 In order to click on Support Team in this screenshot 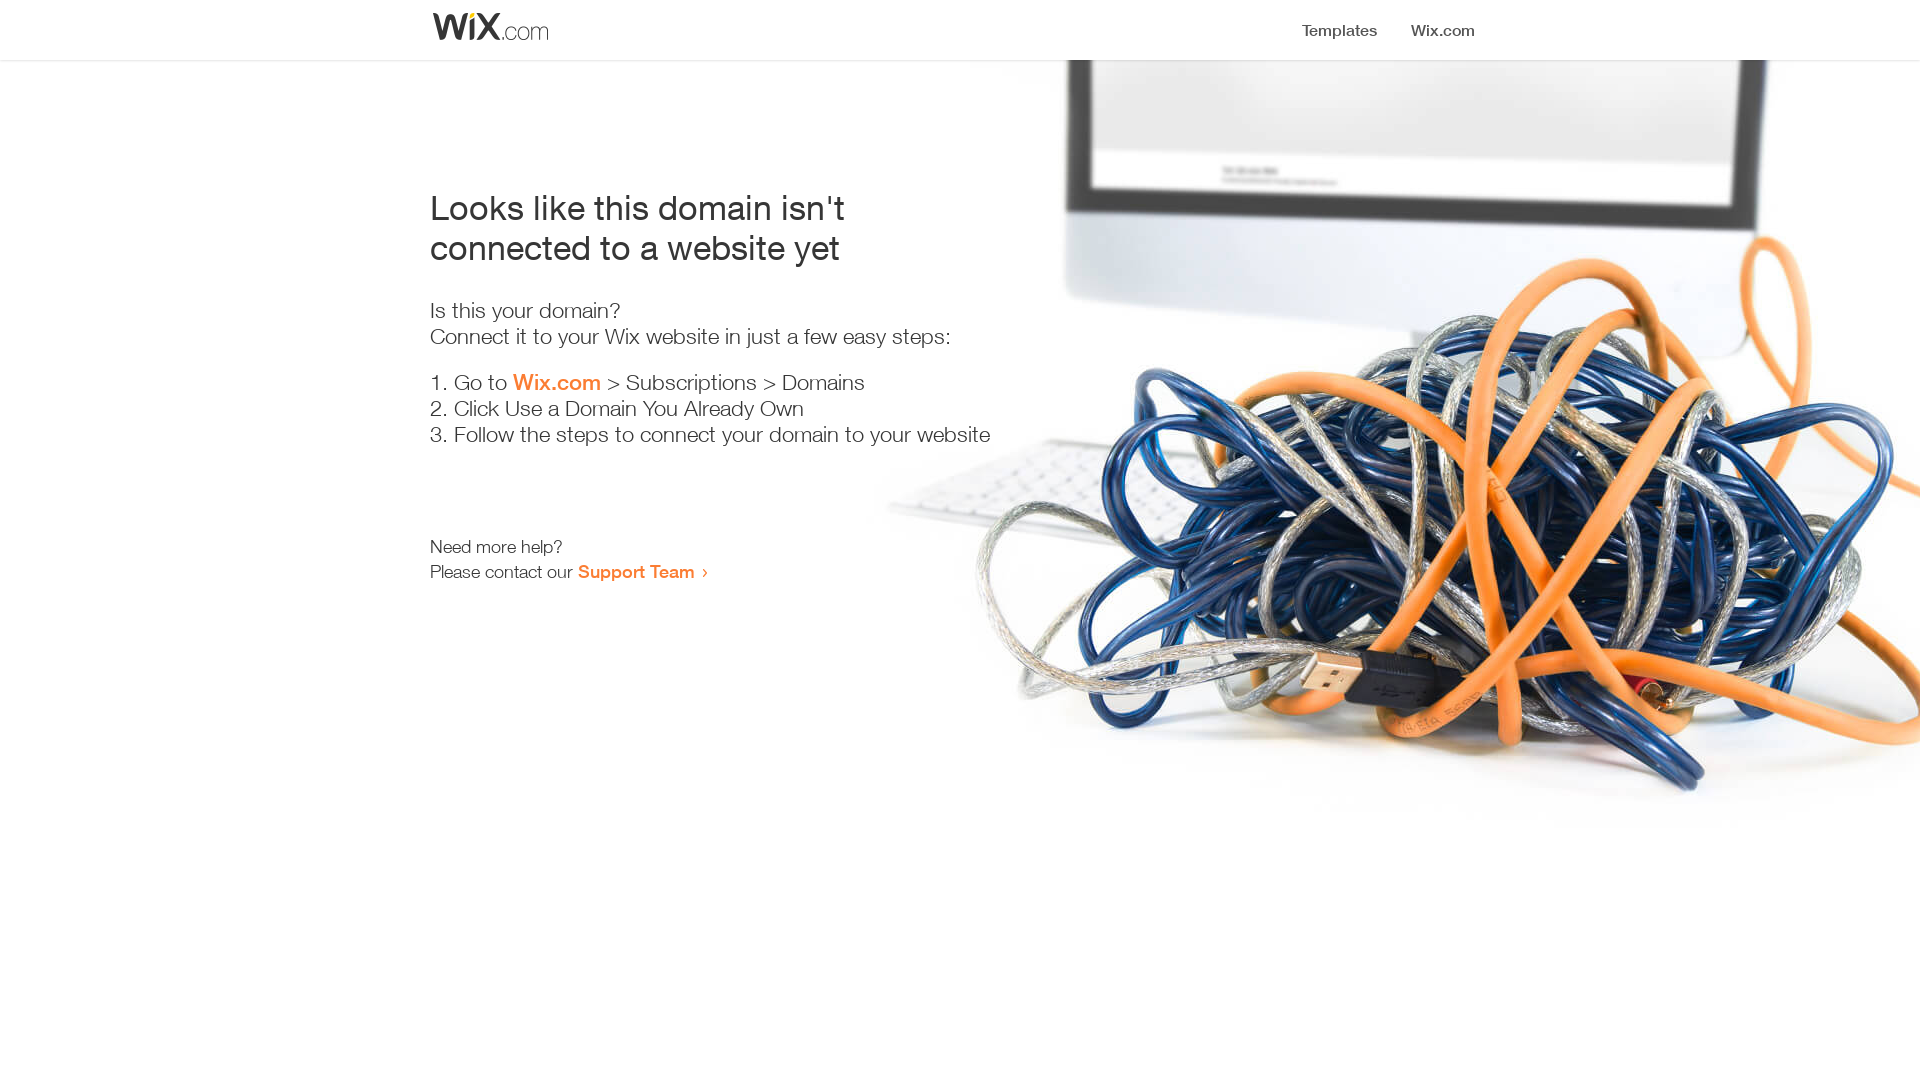, I will do `click(636, 571)`.